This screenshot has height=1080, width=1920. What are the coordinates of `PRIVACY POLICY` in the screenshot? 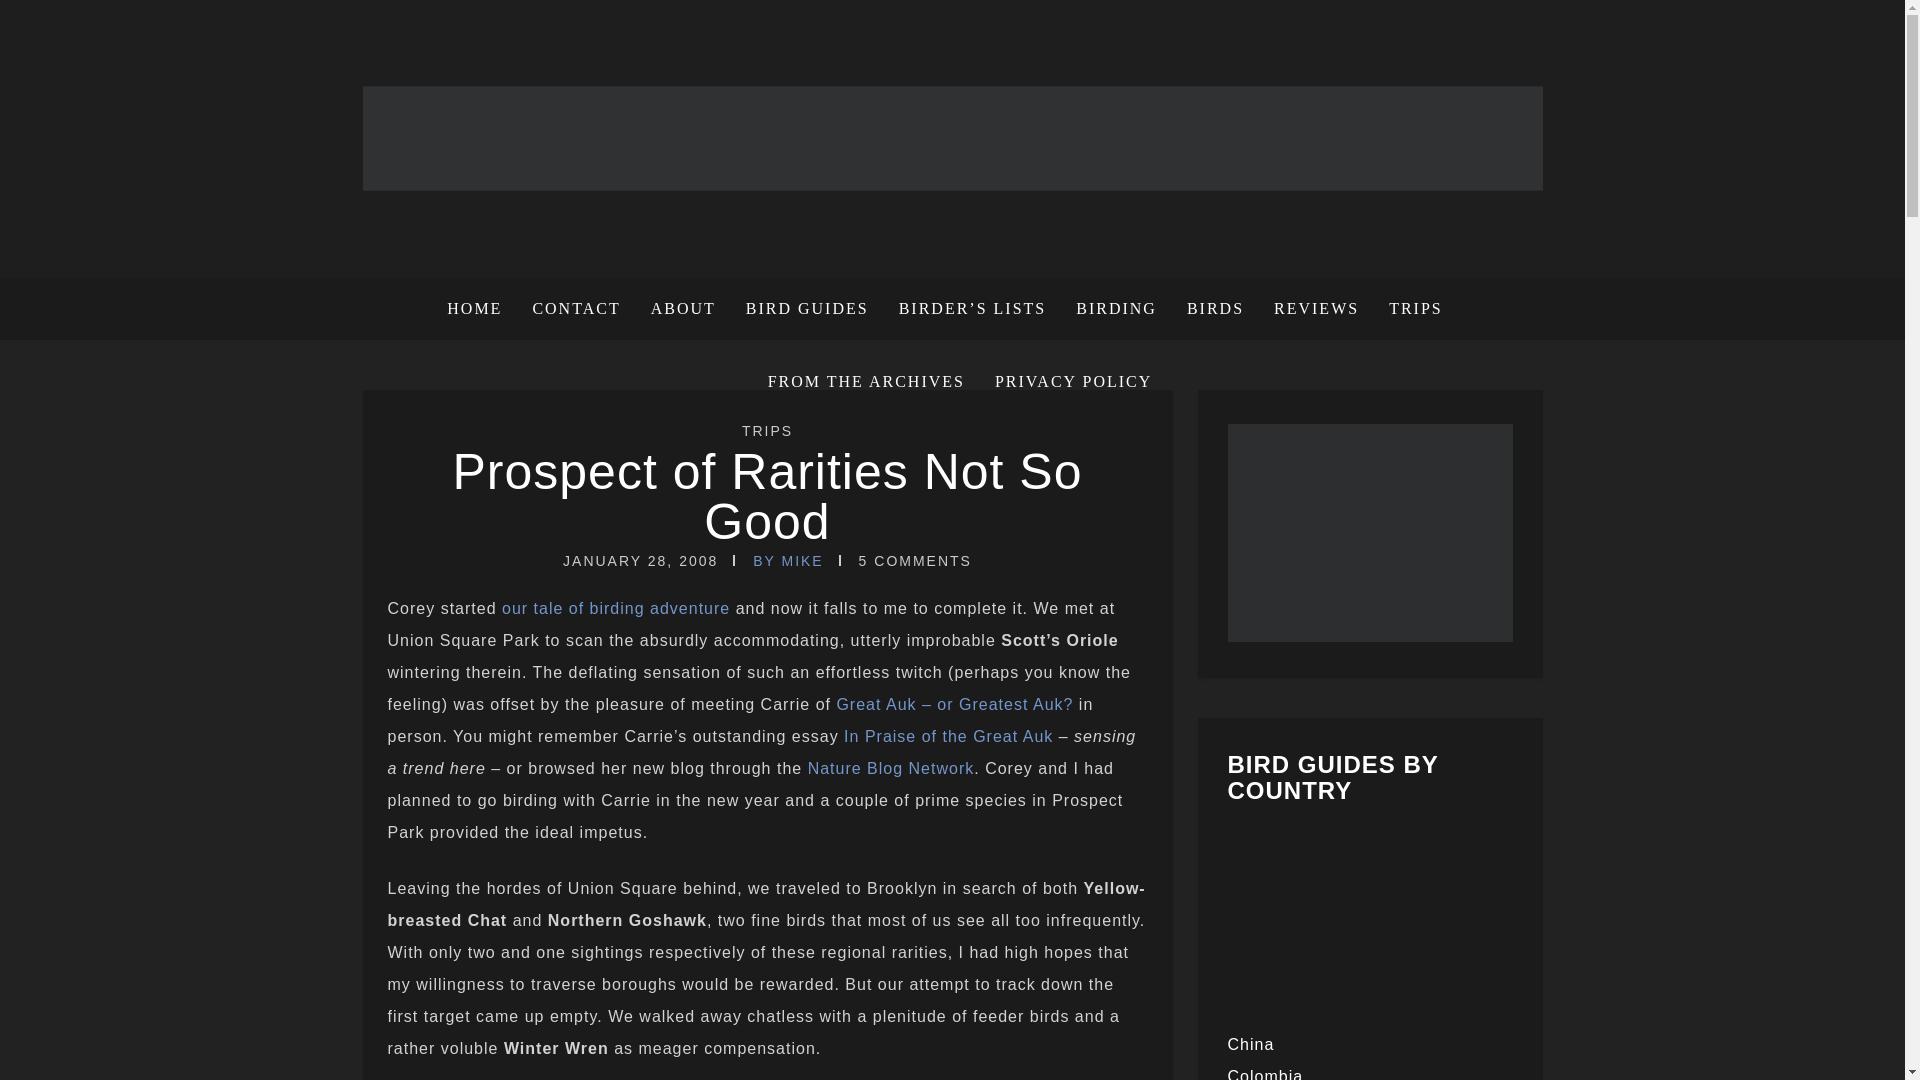 It's located at (1066, 382).